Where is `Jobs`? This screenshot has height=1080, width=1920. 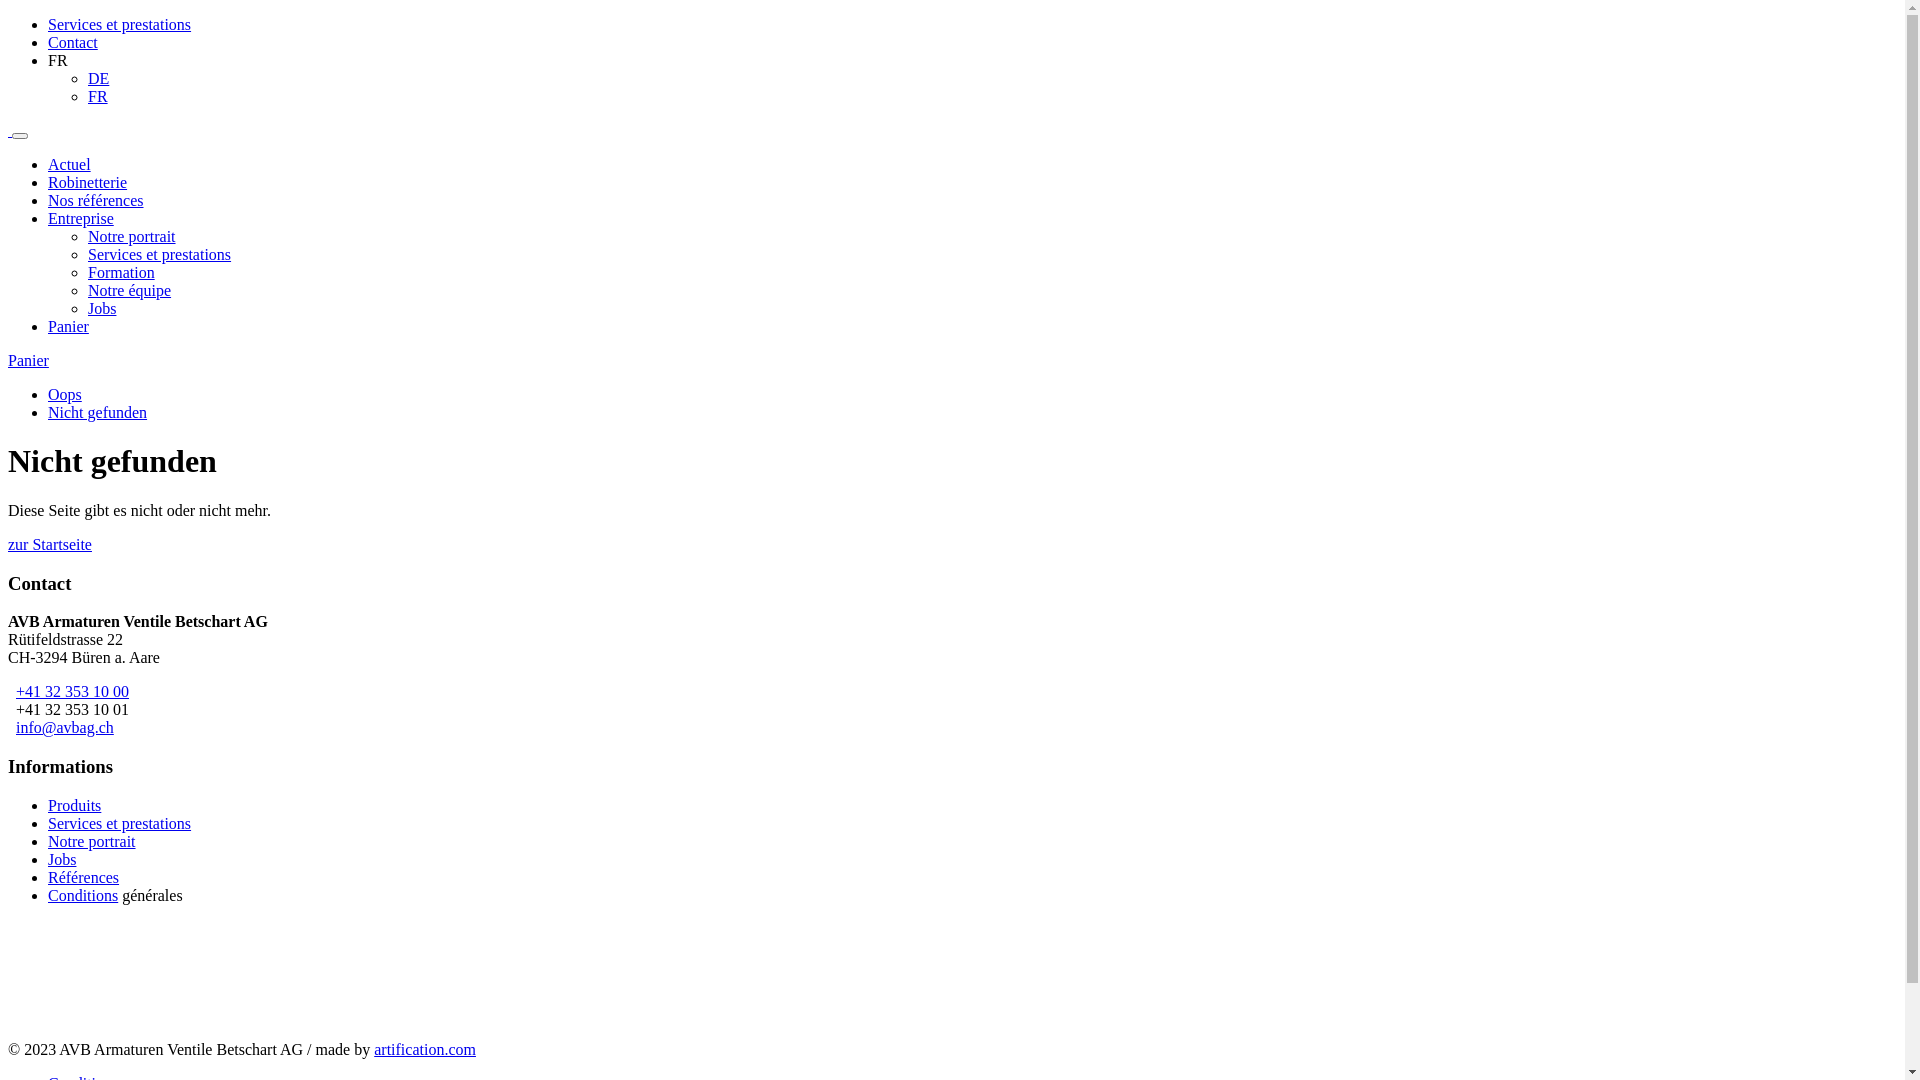
Jobs is located at coordinates (102, 308).